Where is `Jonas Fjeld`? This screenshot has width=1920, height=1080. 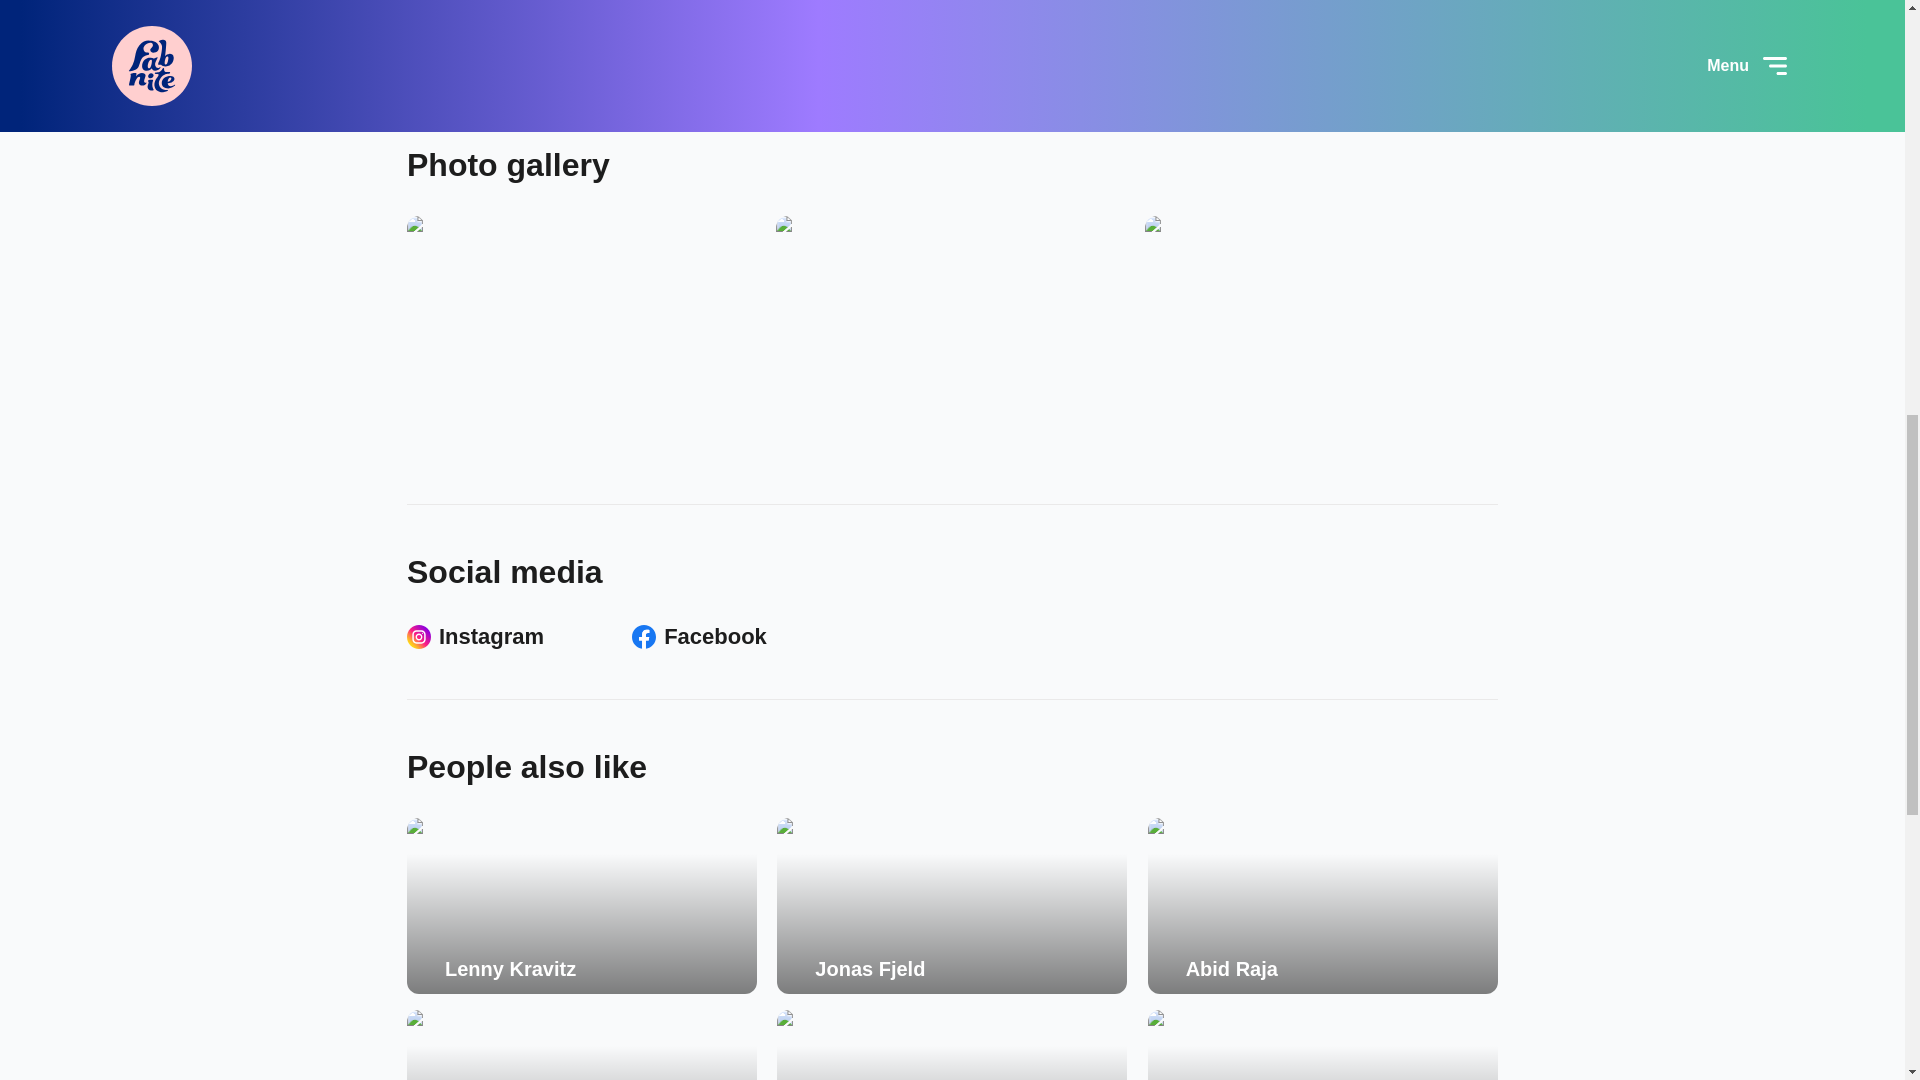 Jonas Fjeld is located at coordinates (952, 905).